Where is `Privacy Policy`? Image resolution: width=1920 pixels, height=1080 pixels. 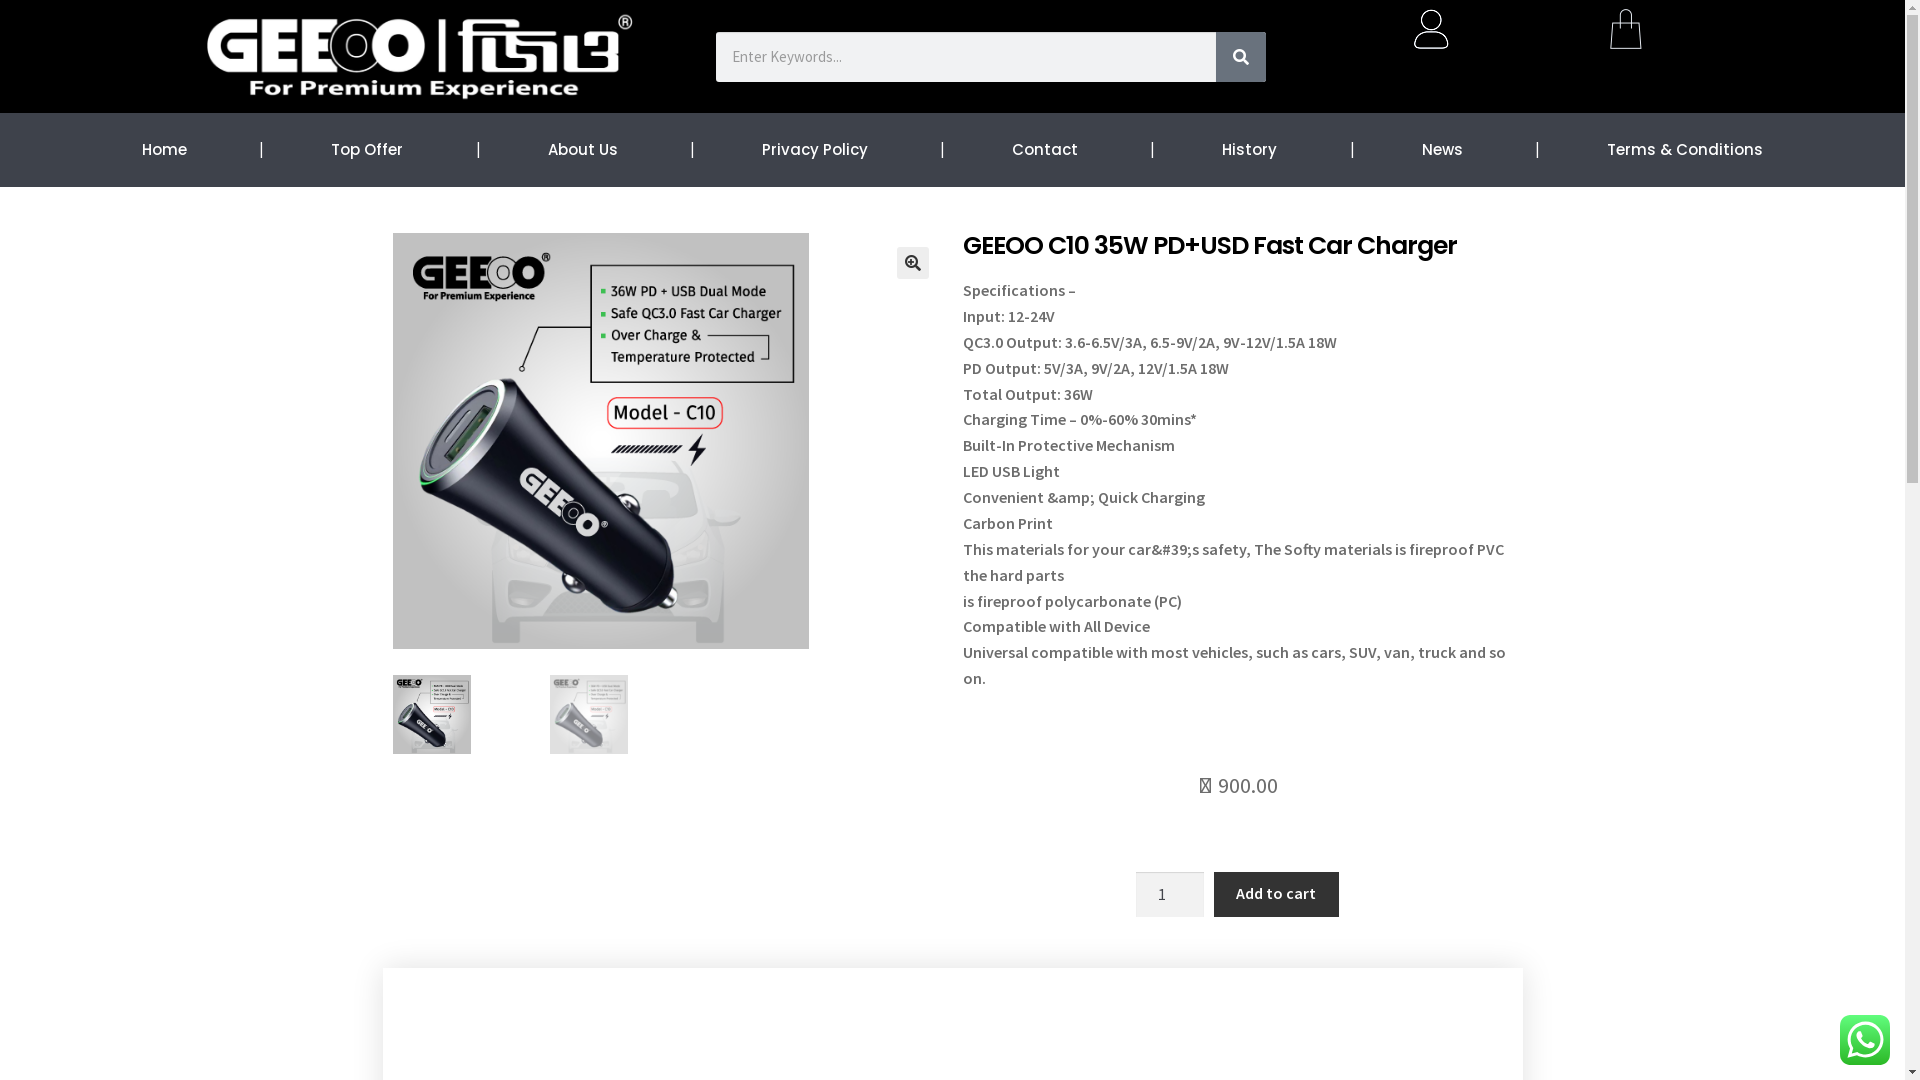
Privacy Policy is located at coordinates (815, 150).